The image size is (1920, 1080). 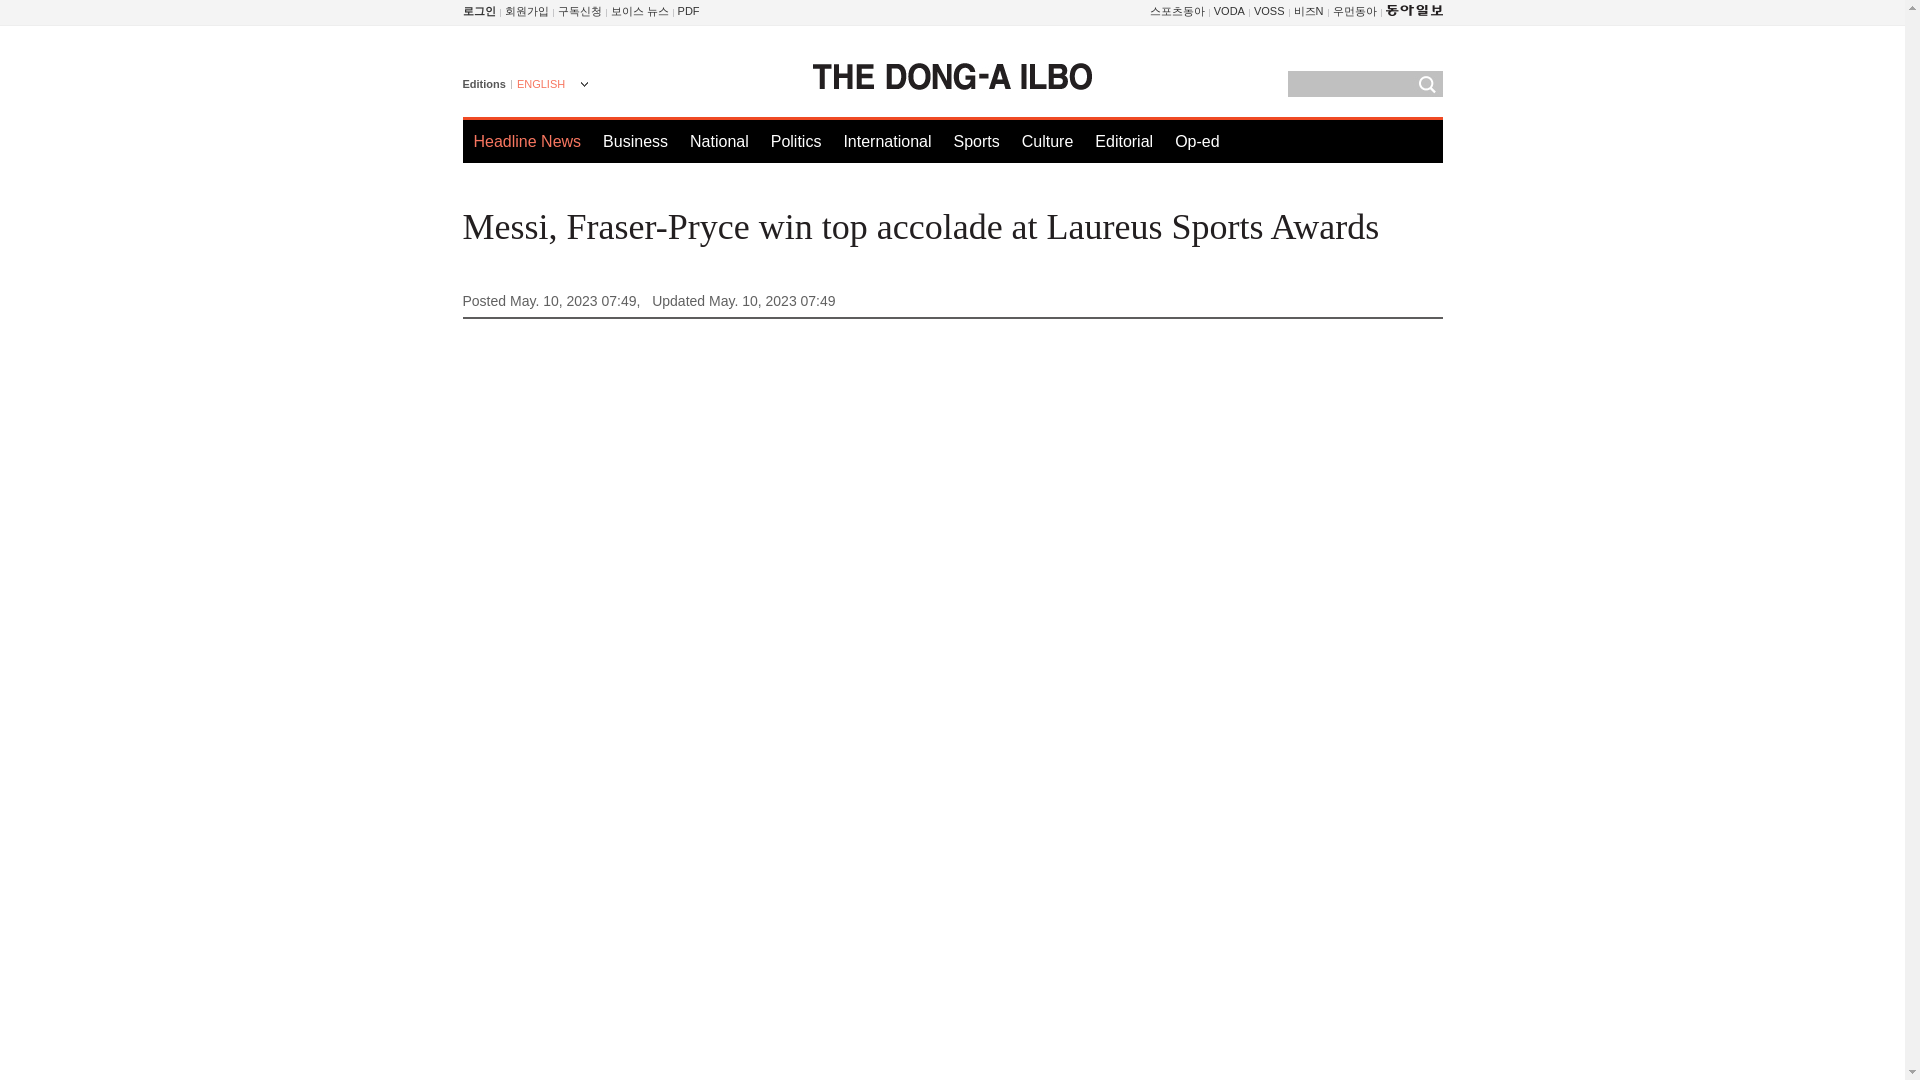 I want to click on VOICE, so click(x=639, y=11).